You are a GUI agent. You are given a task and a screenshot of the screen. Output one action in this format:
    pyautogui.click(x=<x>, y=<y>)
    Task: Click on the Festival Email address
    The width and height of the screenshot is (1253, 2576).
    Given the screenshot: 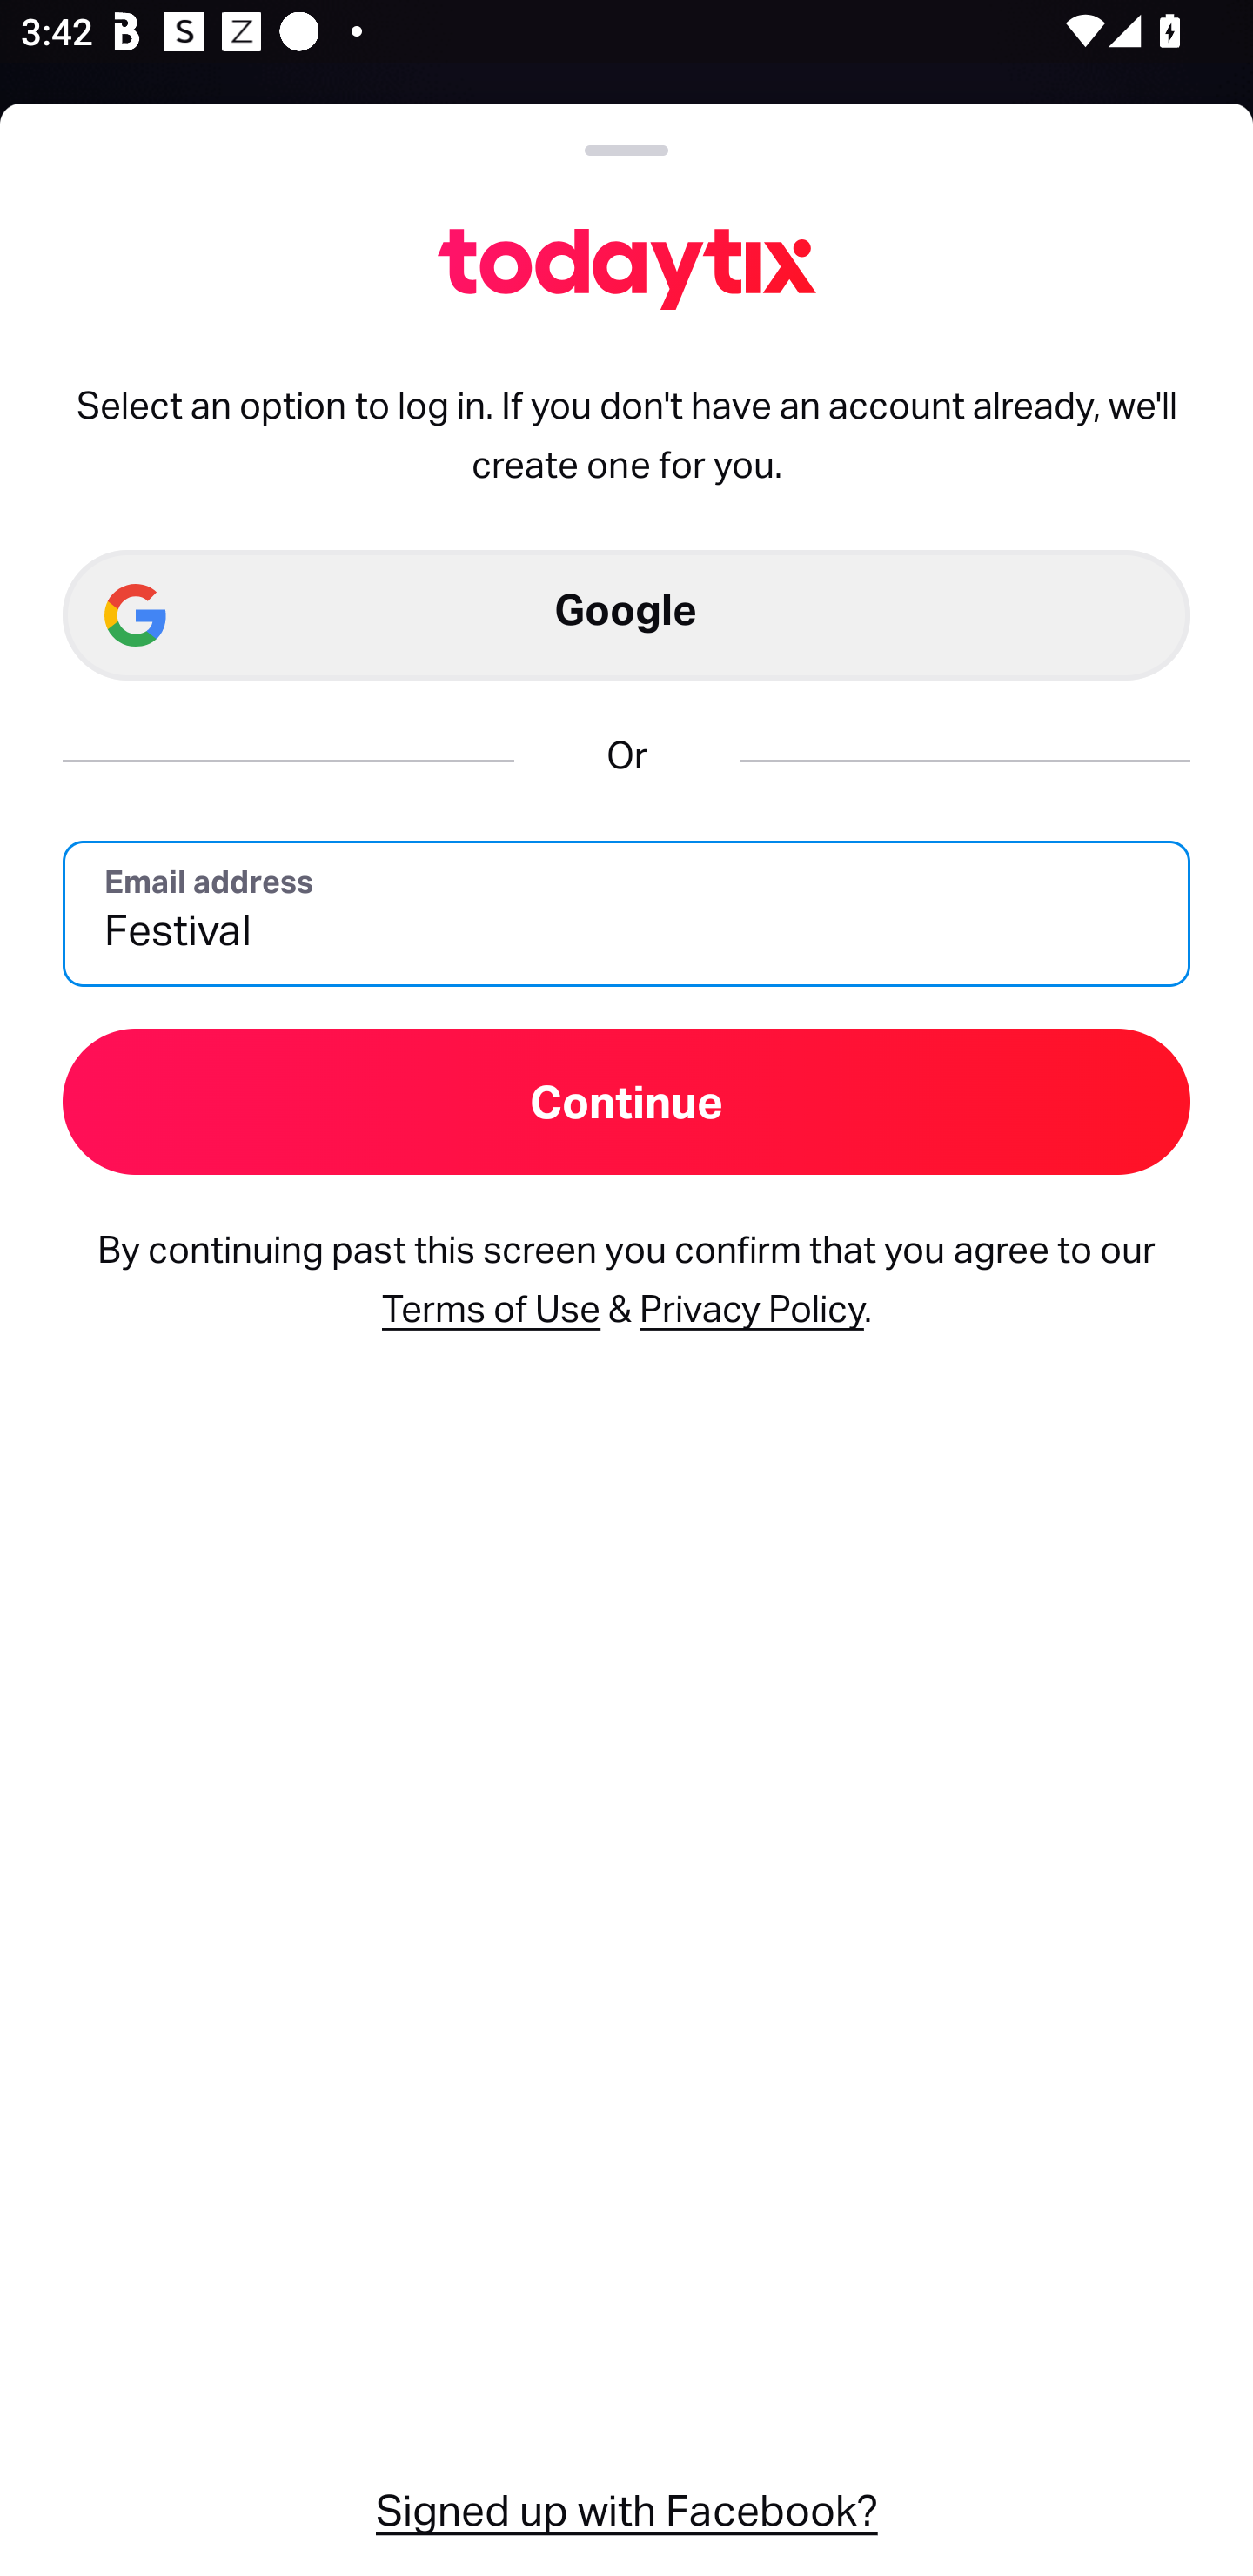 What is the action you would take?
    pyautogui.click(x=626, y=912)
    